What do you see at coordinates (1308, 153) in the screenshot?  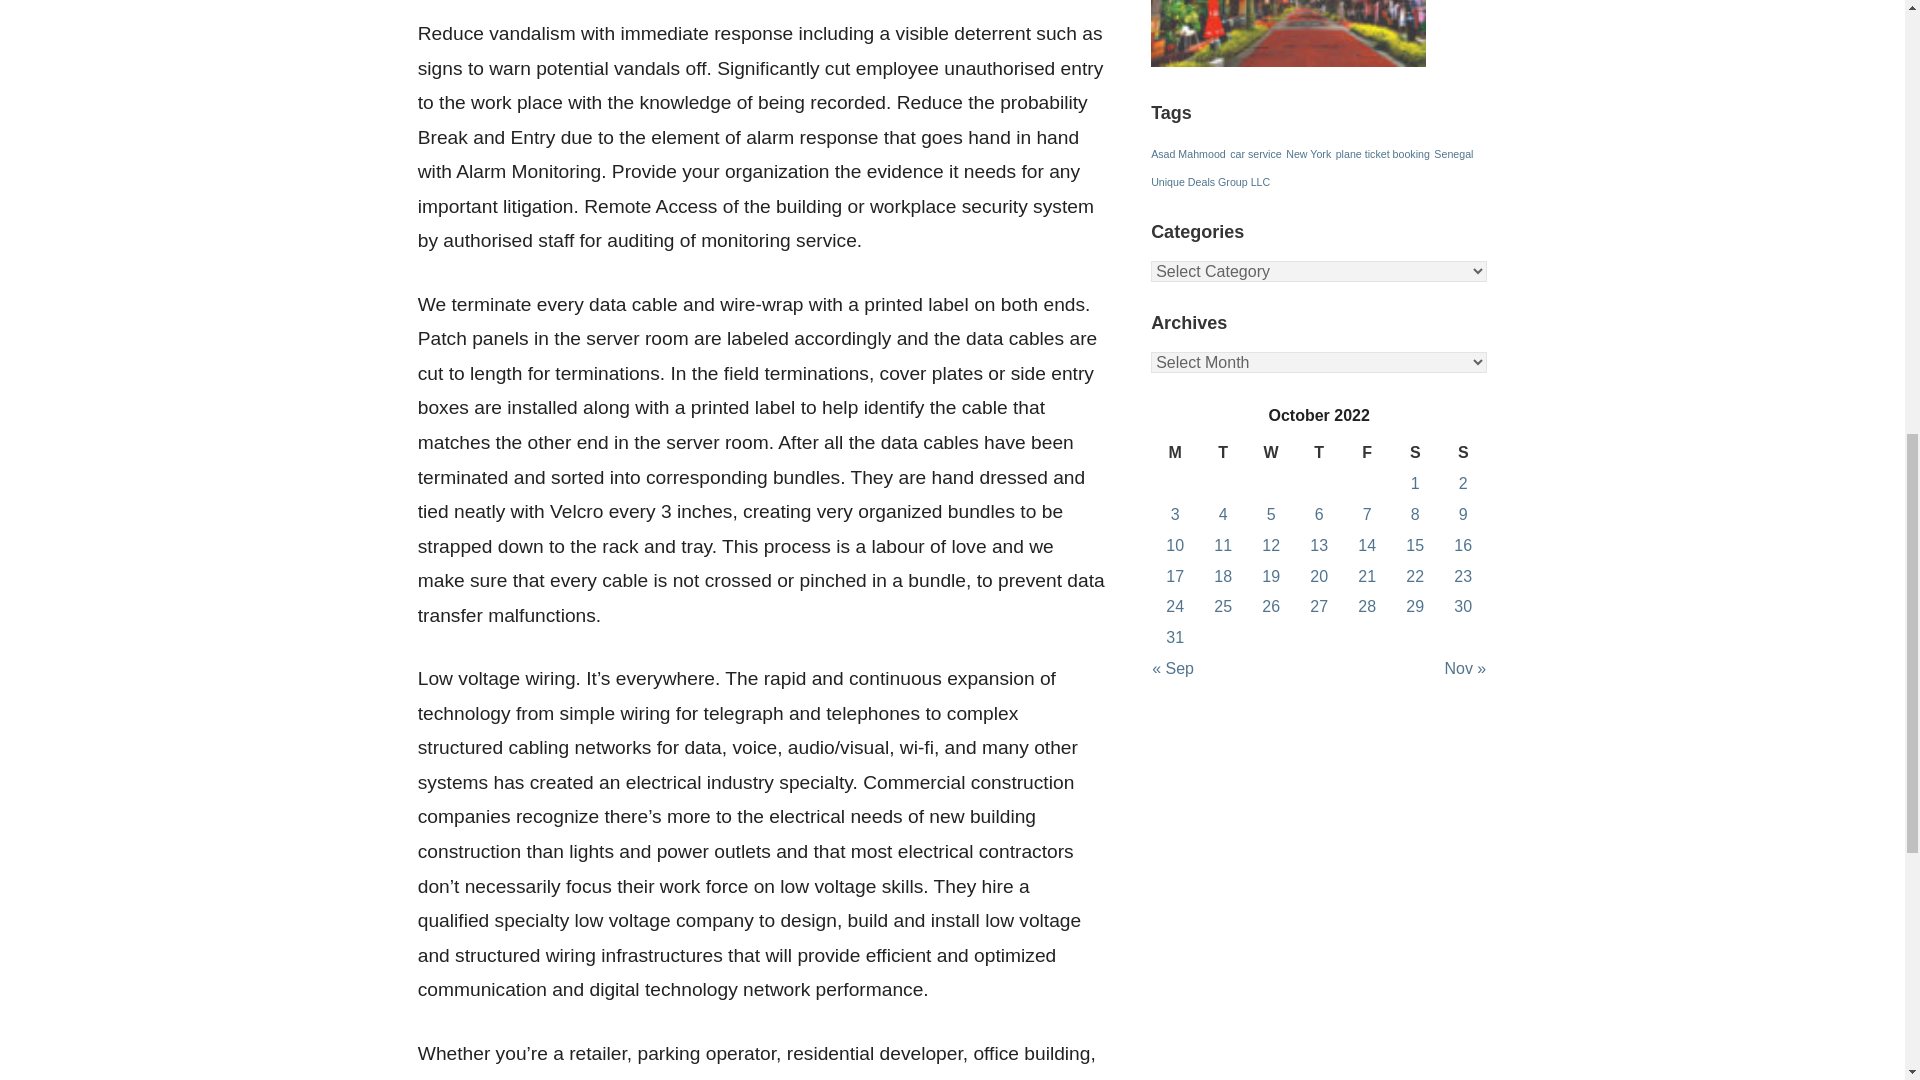 I see `New York` at bounding box center [1308, 153].